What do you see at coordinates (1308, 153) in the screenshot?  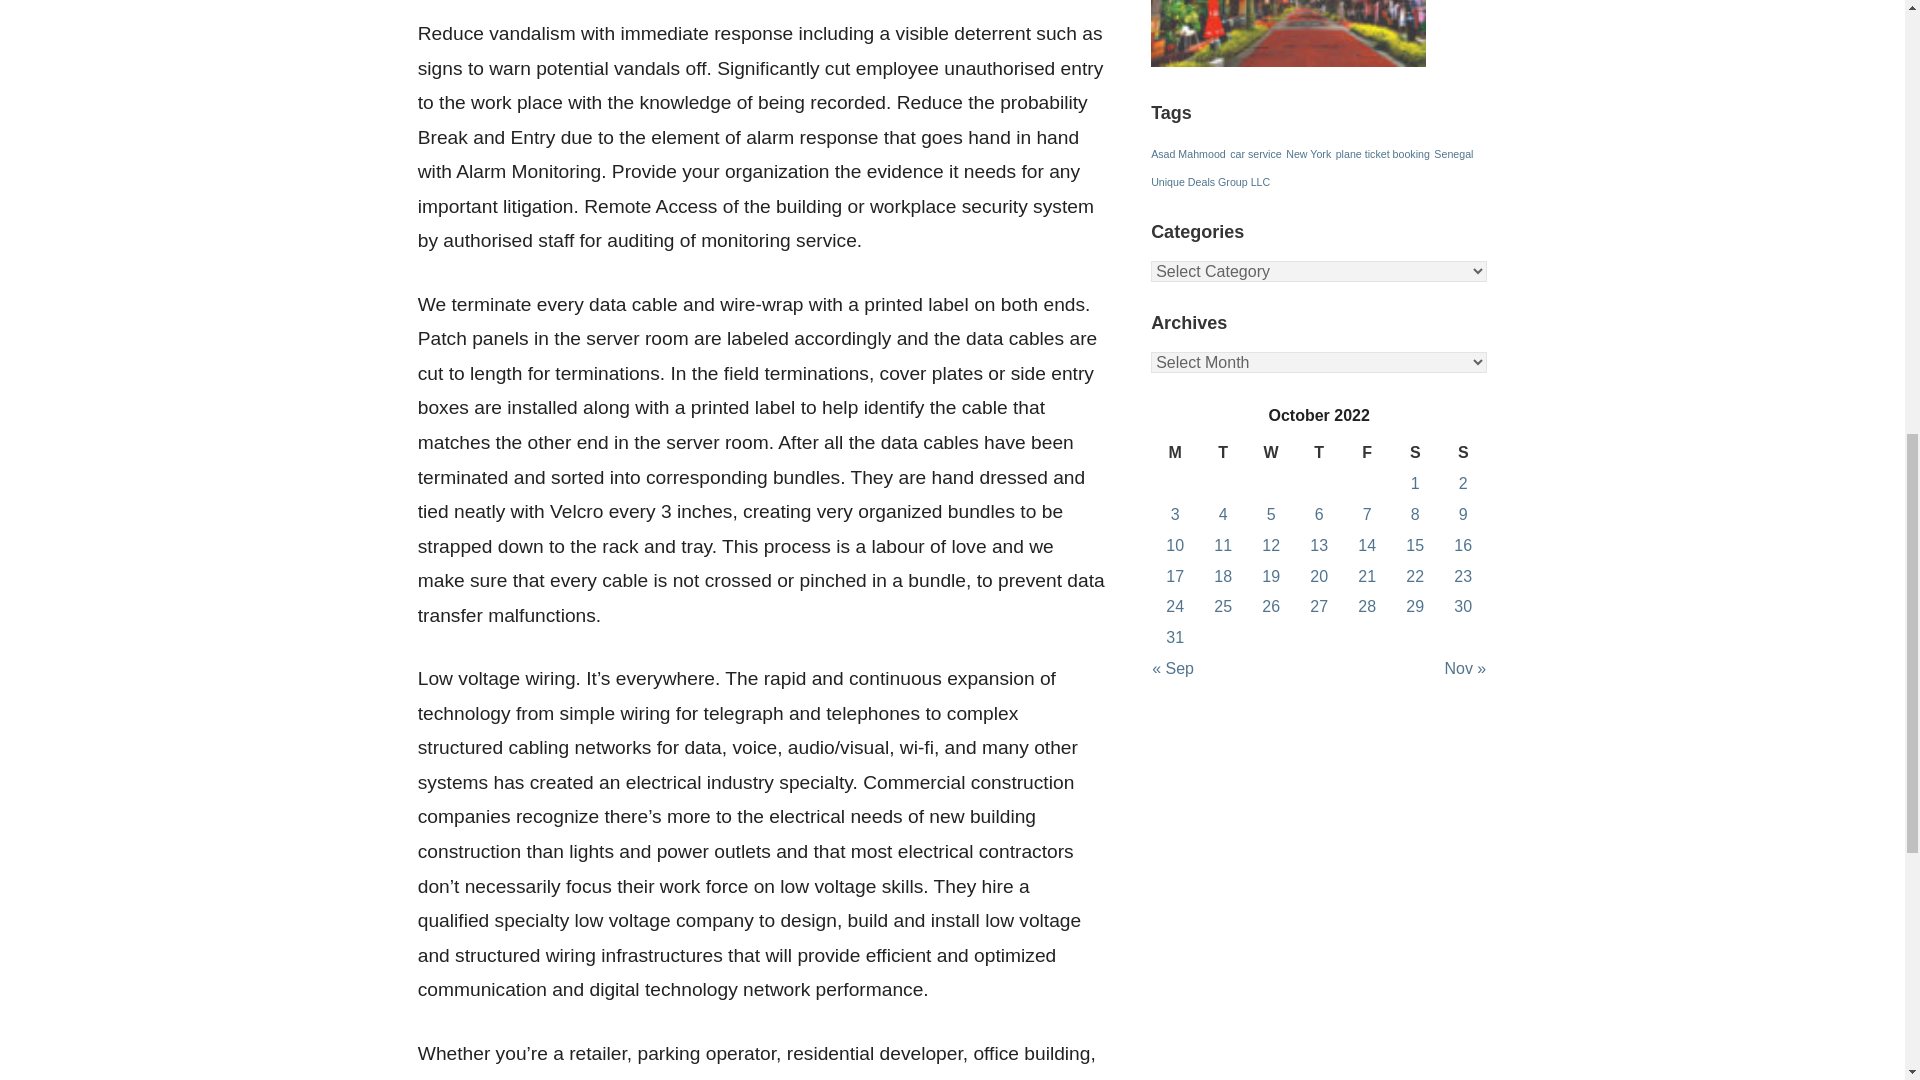 I see `New York` at bounding box center [1308, 153].